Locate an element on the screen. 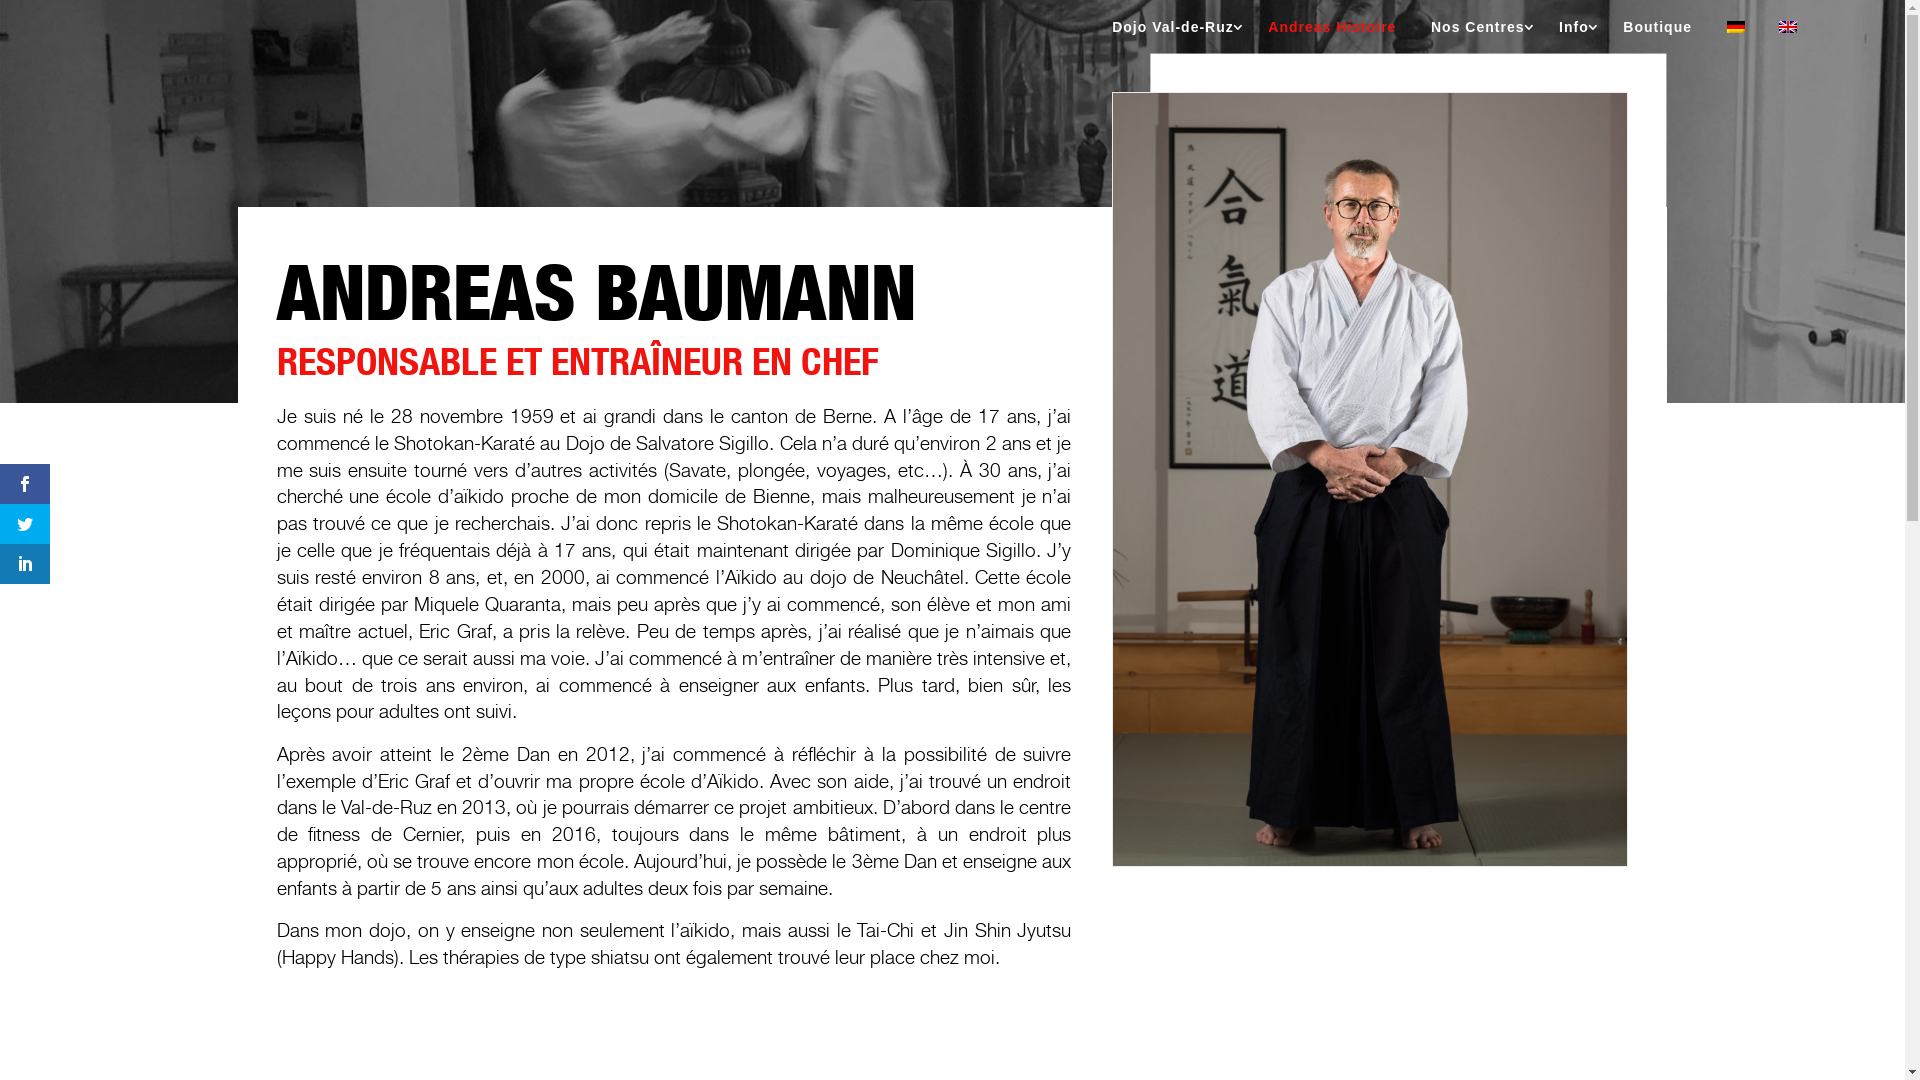  Andreas Baumann is located at coordinates (1370, 480).